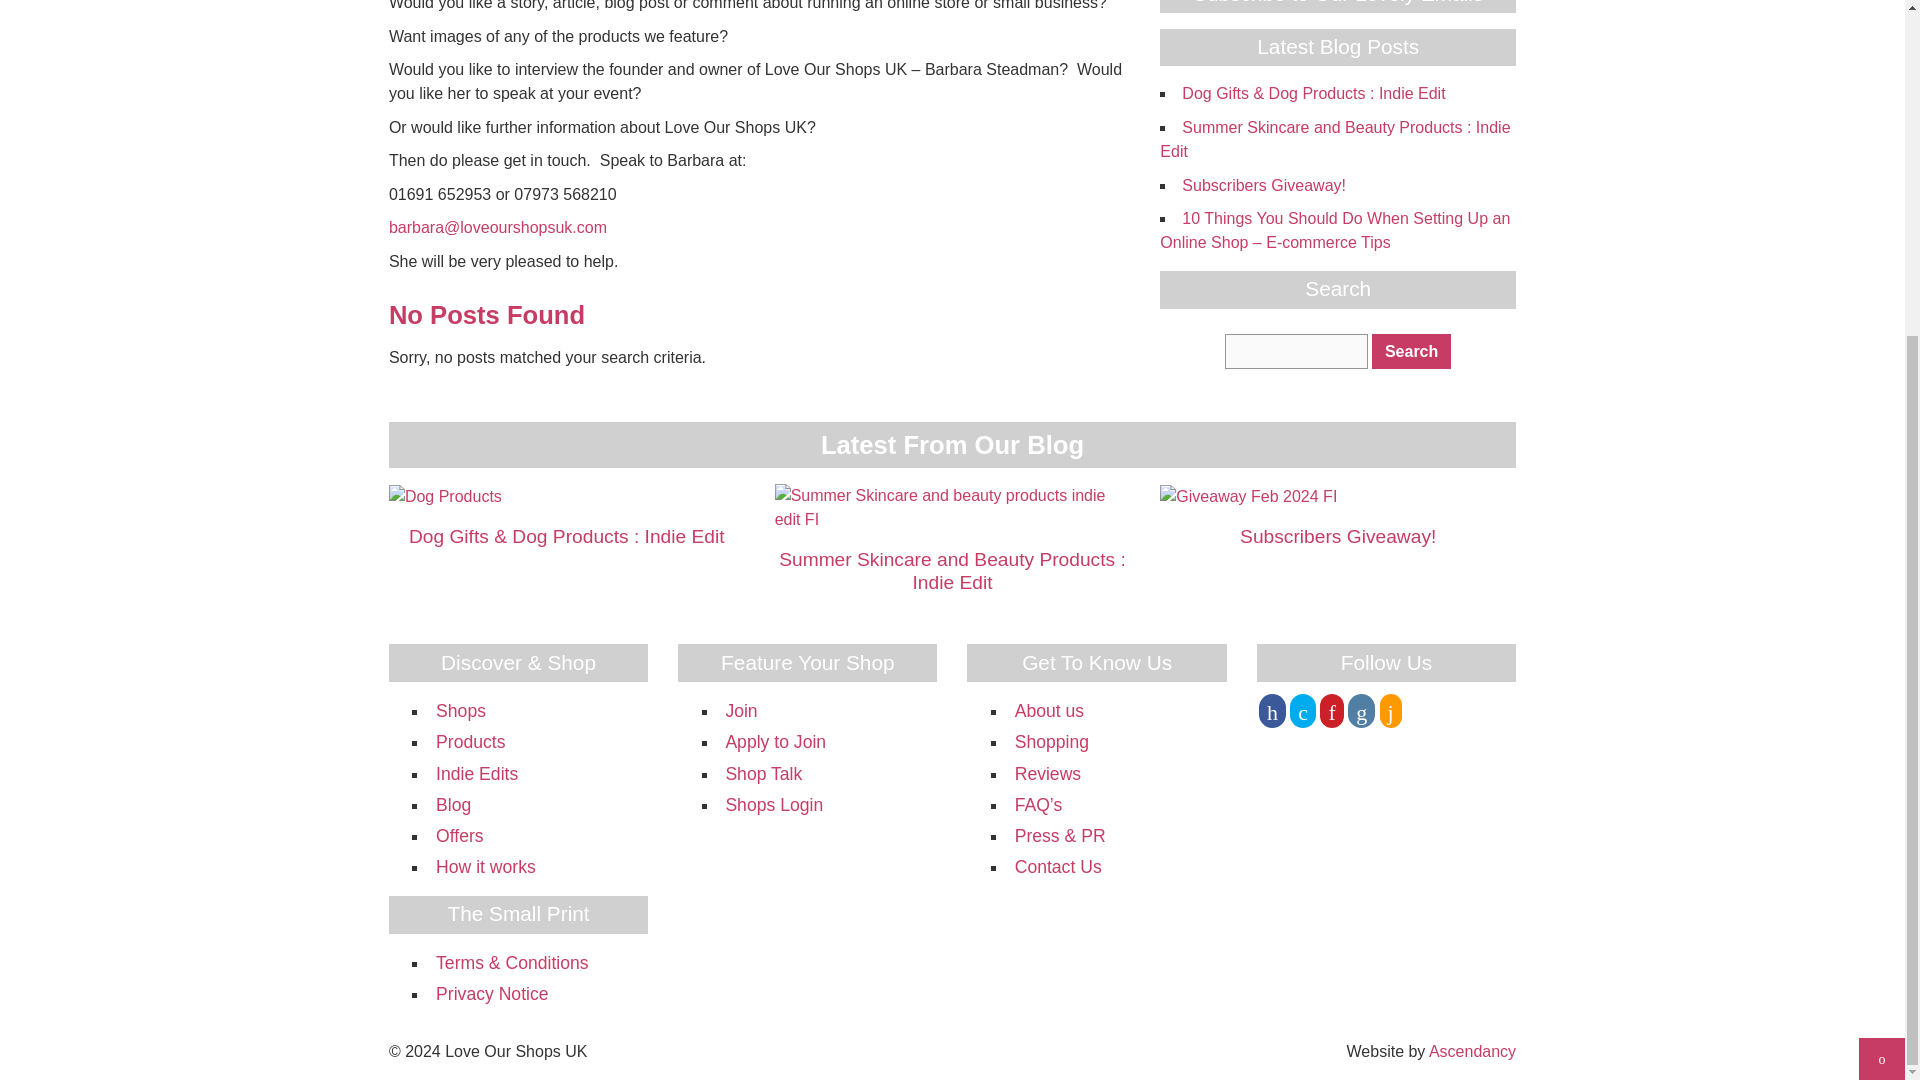 This screenshot has width=1920, height=1080. What do you see at coordinates (459, 836) in the screenshot?
I see `Offers` at bounding box center [459, 836].